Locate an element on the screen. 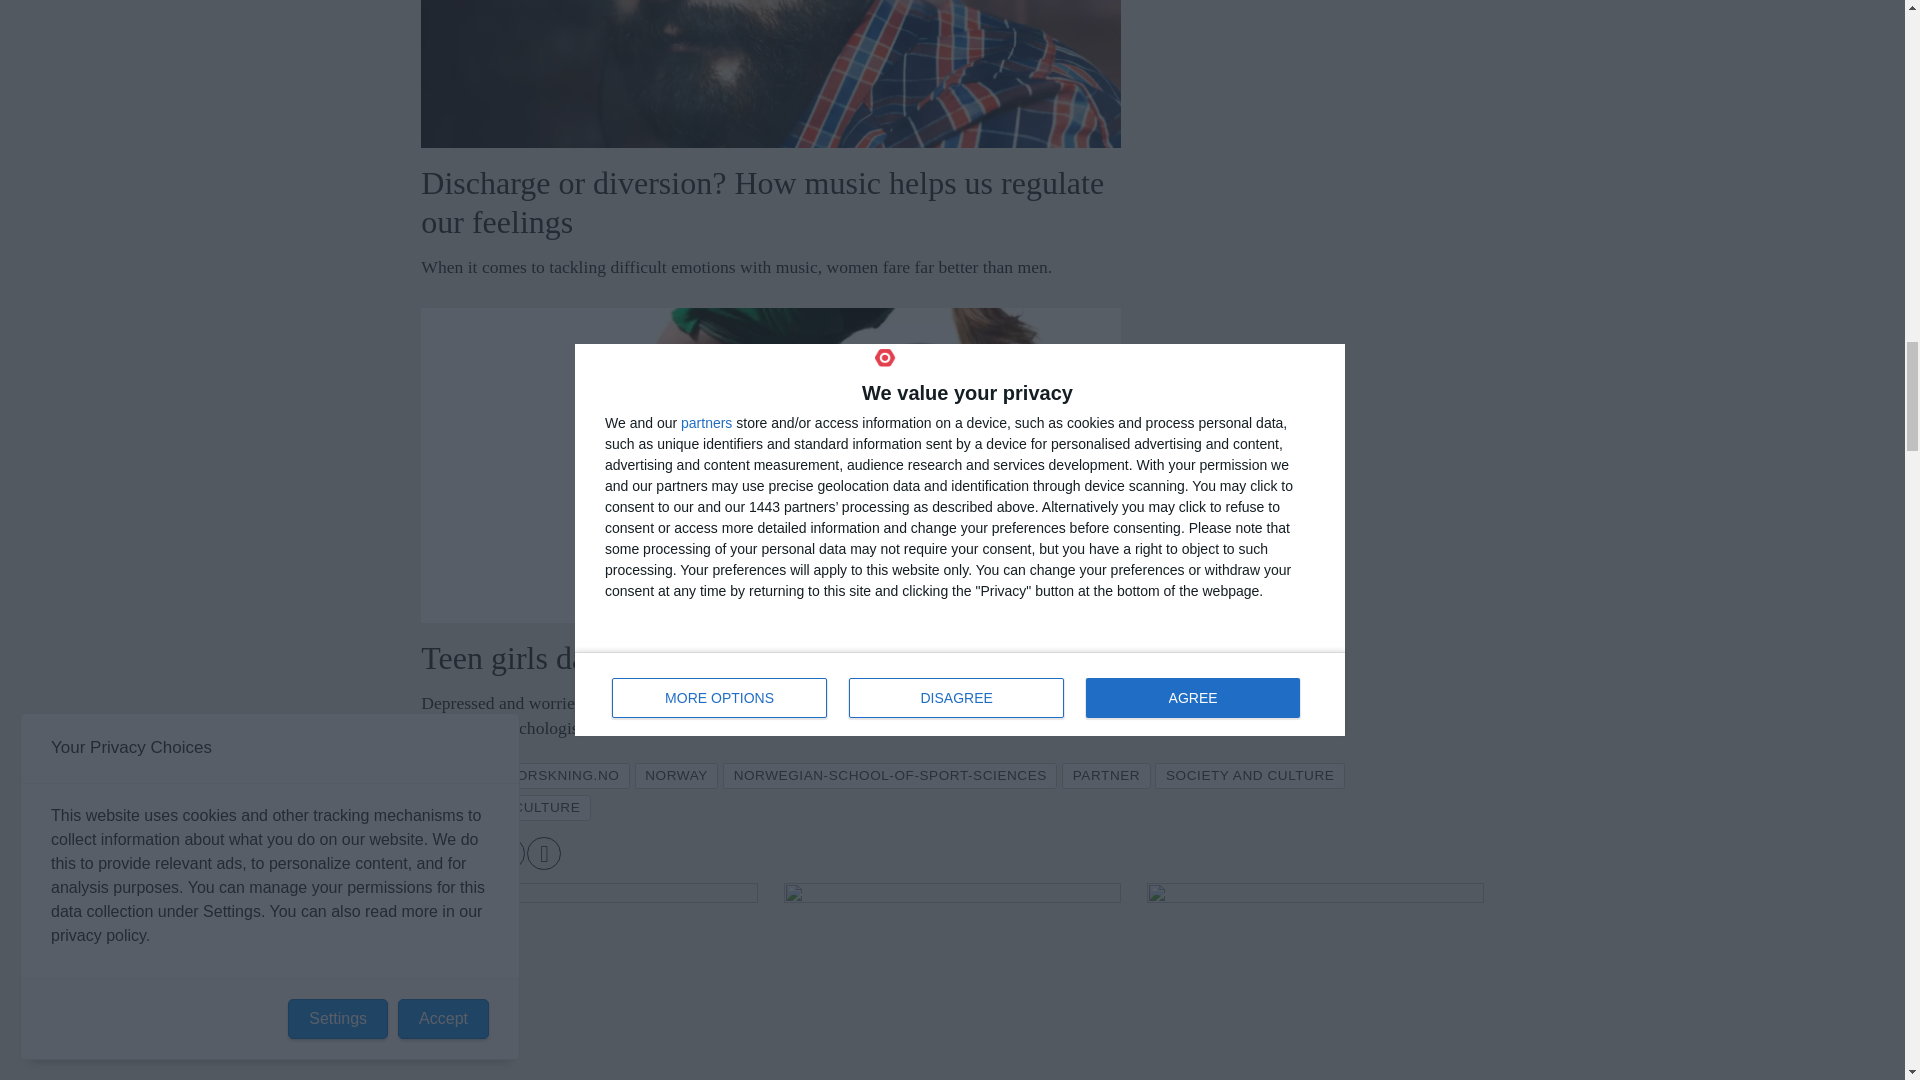 The image size is (1920, 1080). DANCE is located at coordinates (456, 776).